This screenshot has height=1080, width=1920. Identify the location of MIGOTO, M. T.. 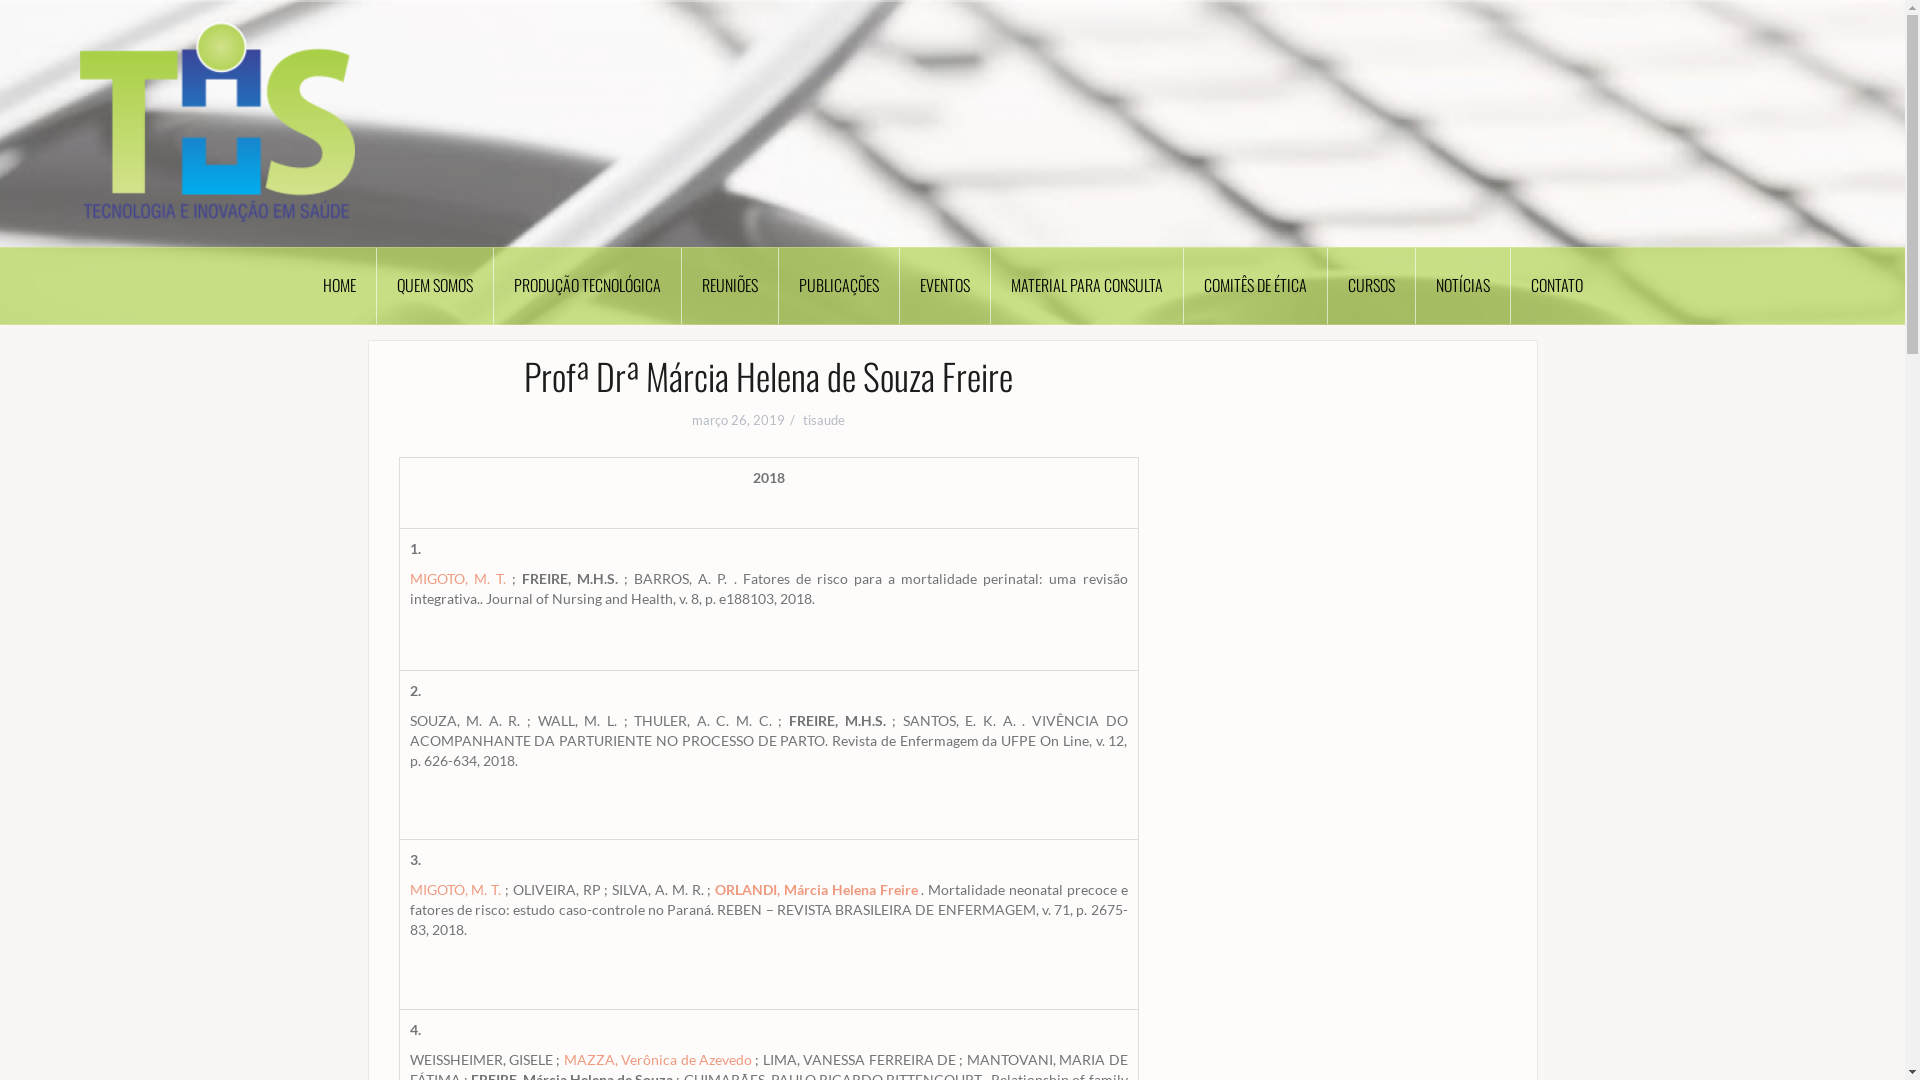
(458, 578).